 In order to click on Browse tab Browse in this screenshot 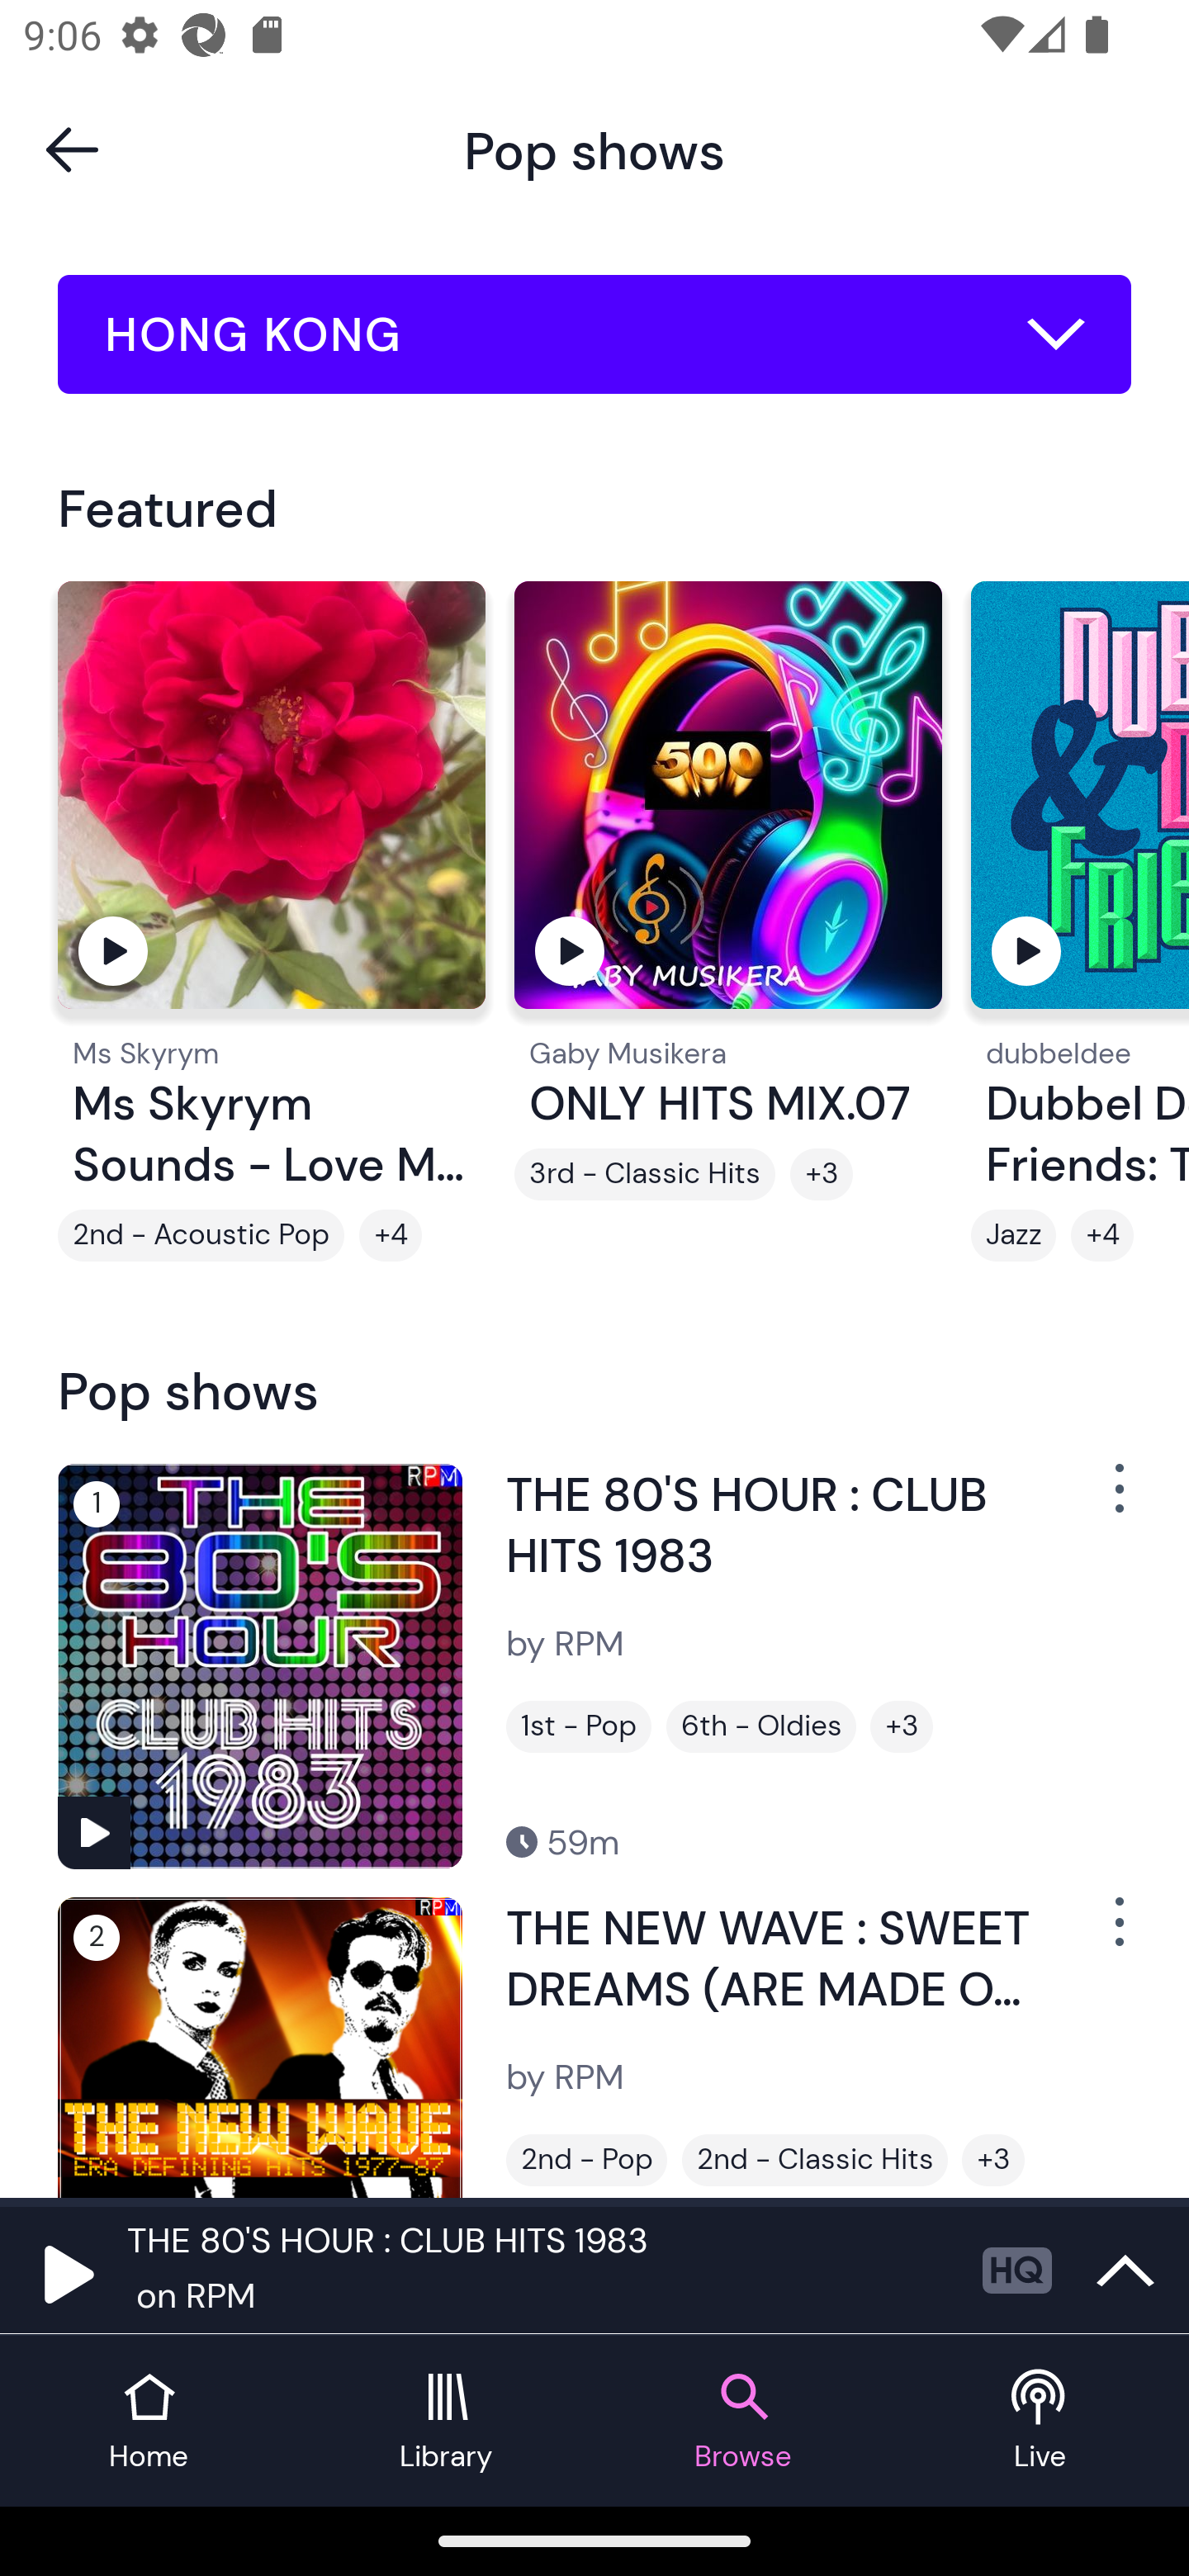, I will do `click(743, 2421)`.